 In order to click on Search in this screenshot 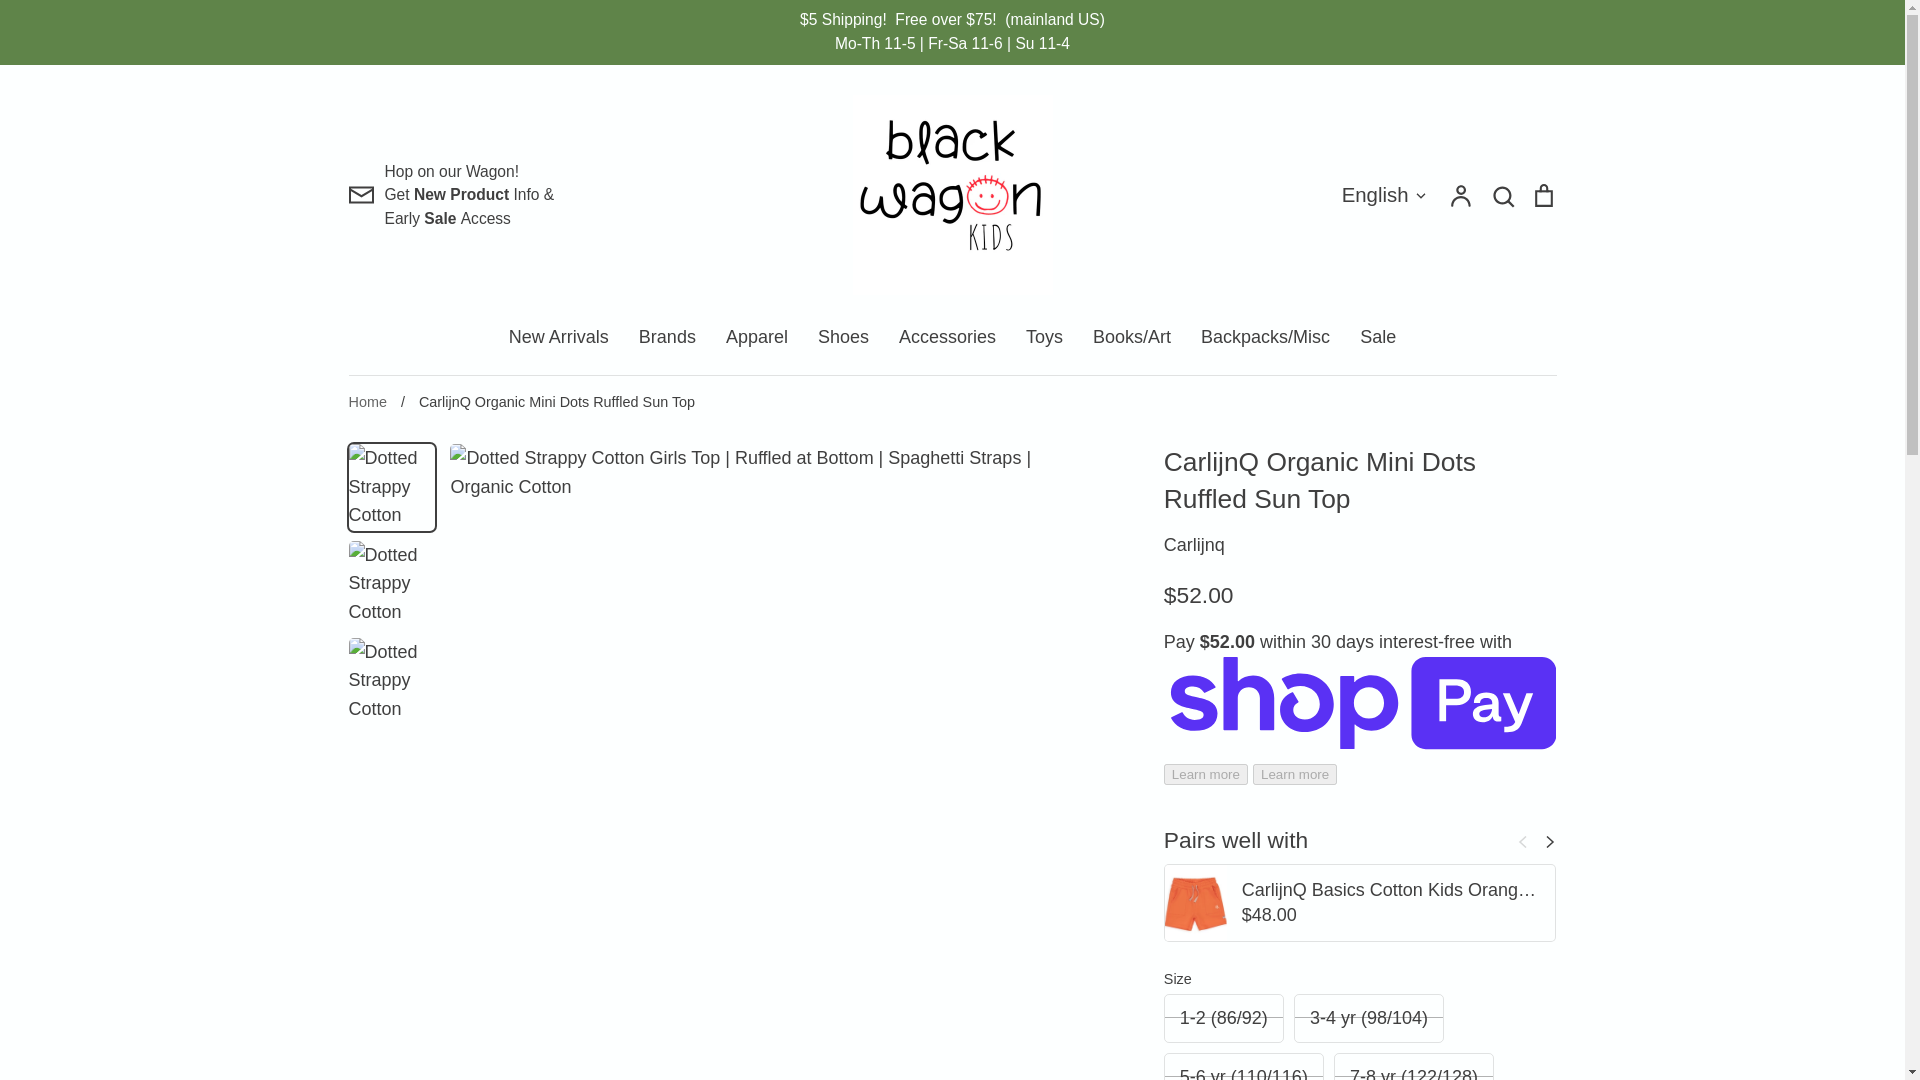, I will do `click(1502, 195)`.